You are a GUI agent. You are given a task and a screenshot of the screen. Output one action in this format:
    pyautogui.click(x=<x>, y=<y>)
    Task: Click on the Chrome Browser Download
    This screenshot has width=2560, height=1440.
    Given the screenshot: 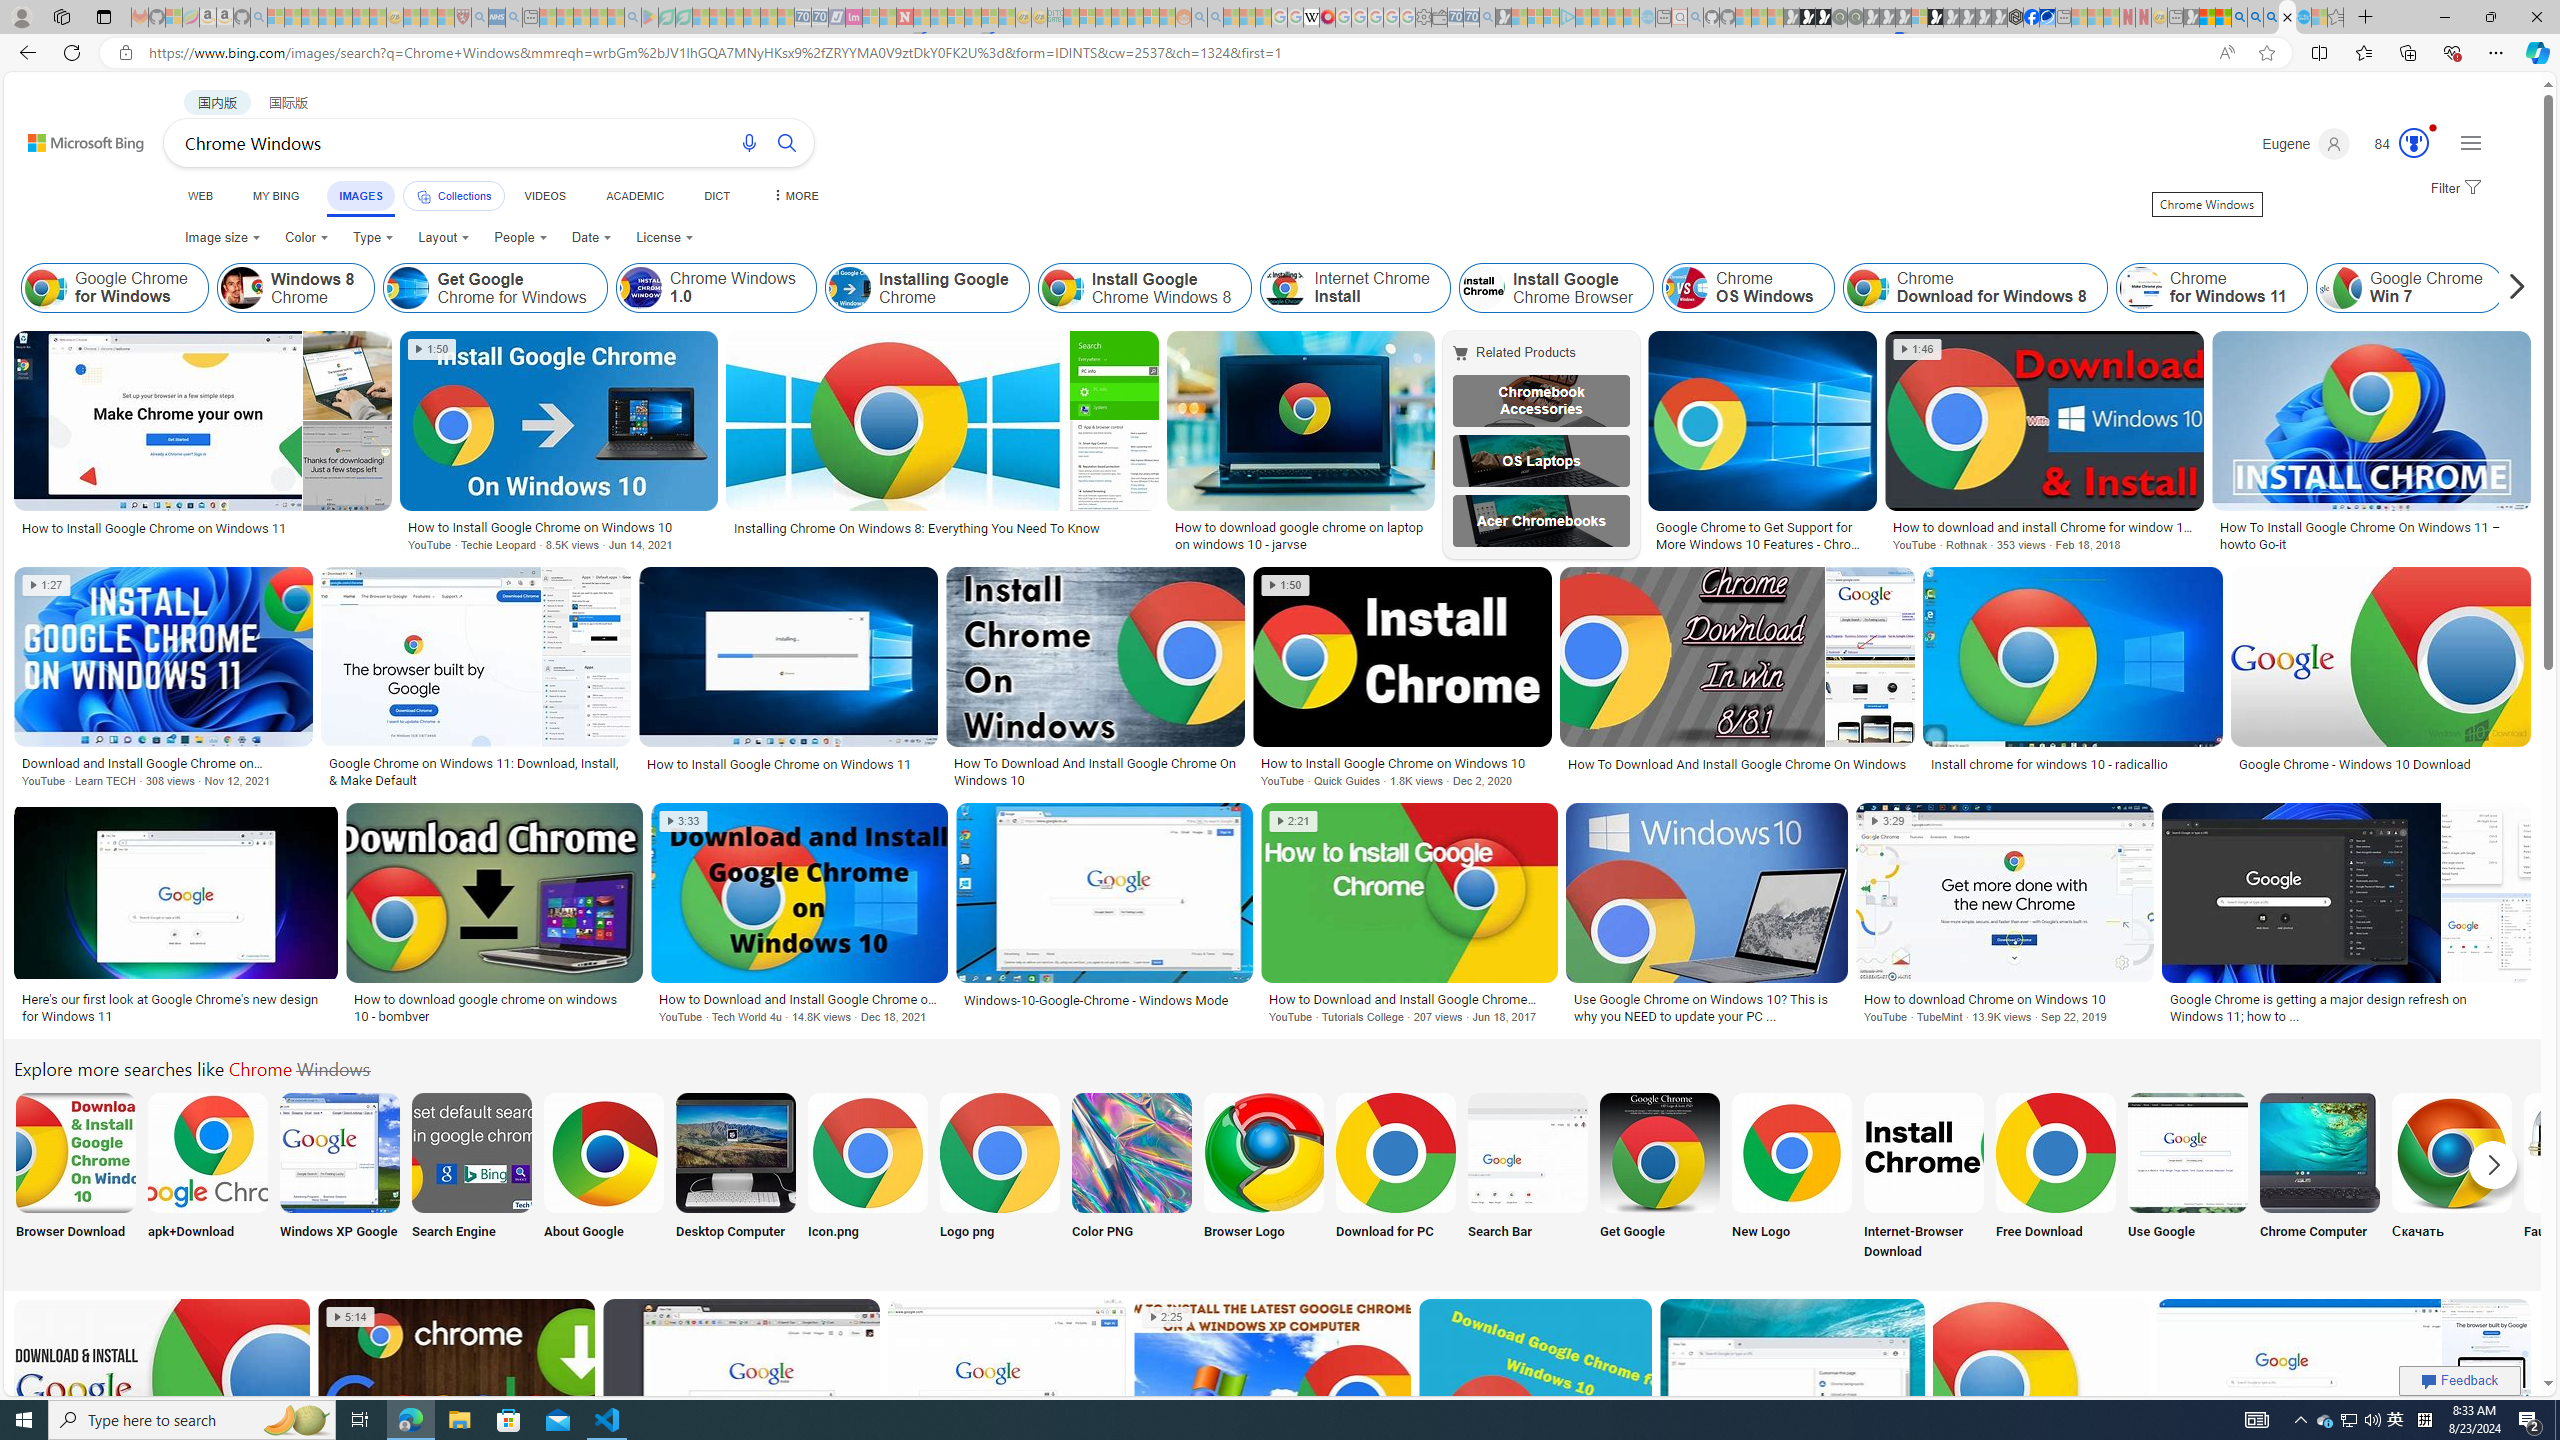 What is the action you would take?
    pyautogui.click(x=75, y=1152)
    